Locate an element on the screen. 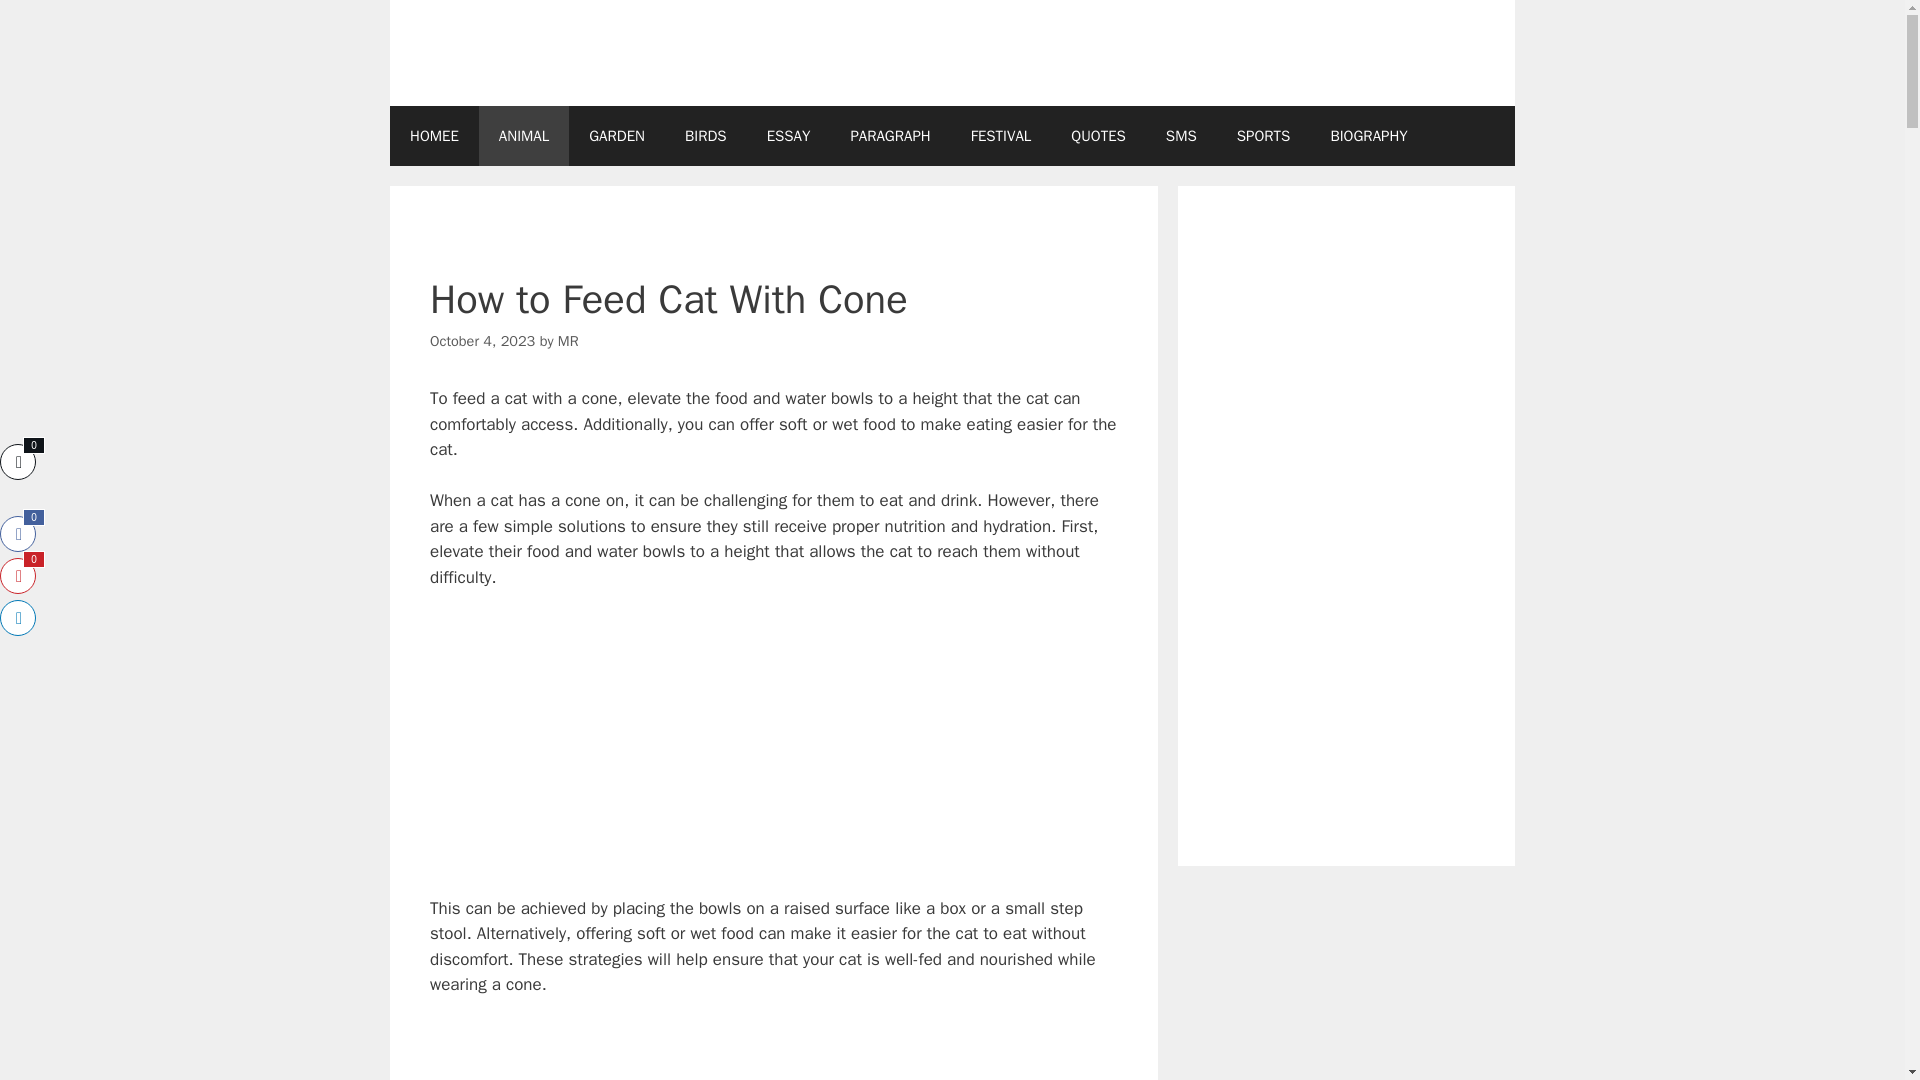  QUOTES is located at coordinates (1098, 136).